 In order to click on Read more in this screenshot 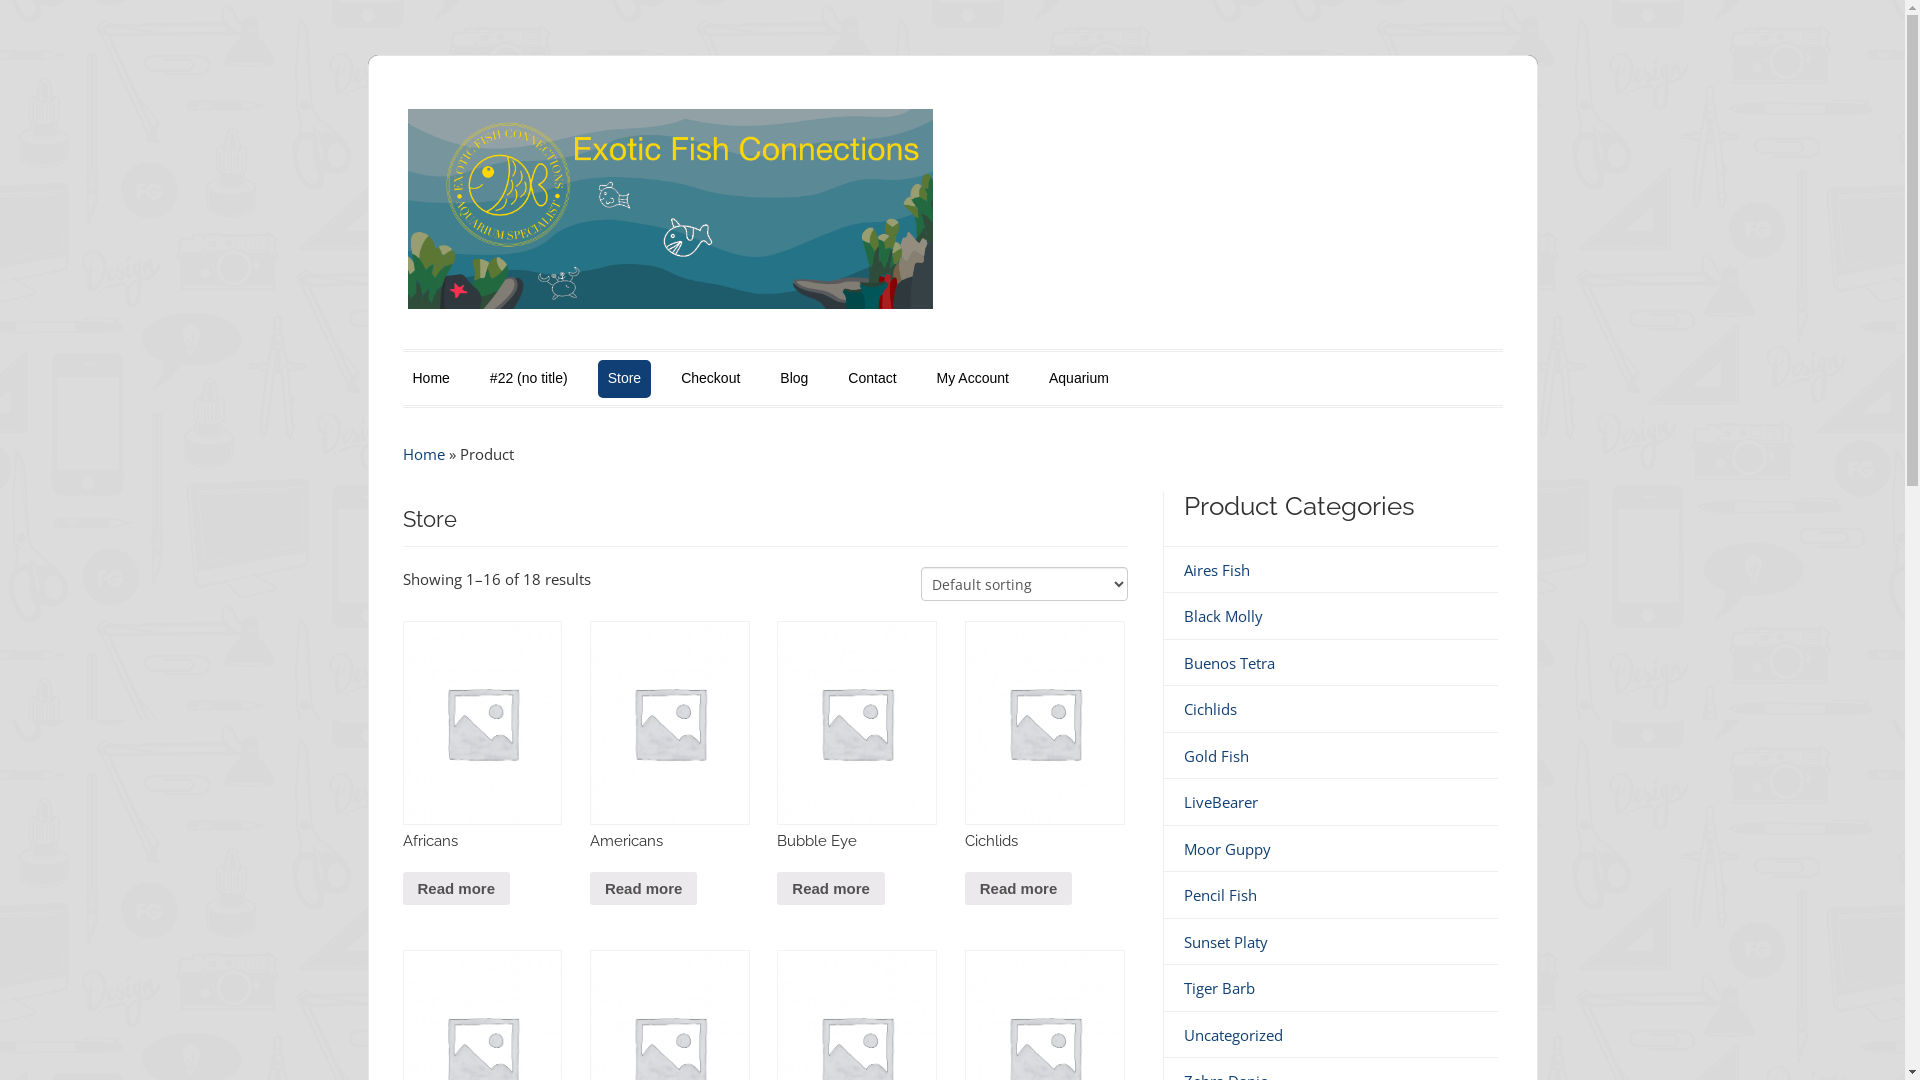, I will do `click(644, 889)`.